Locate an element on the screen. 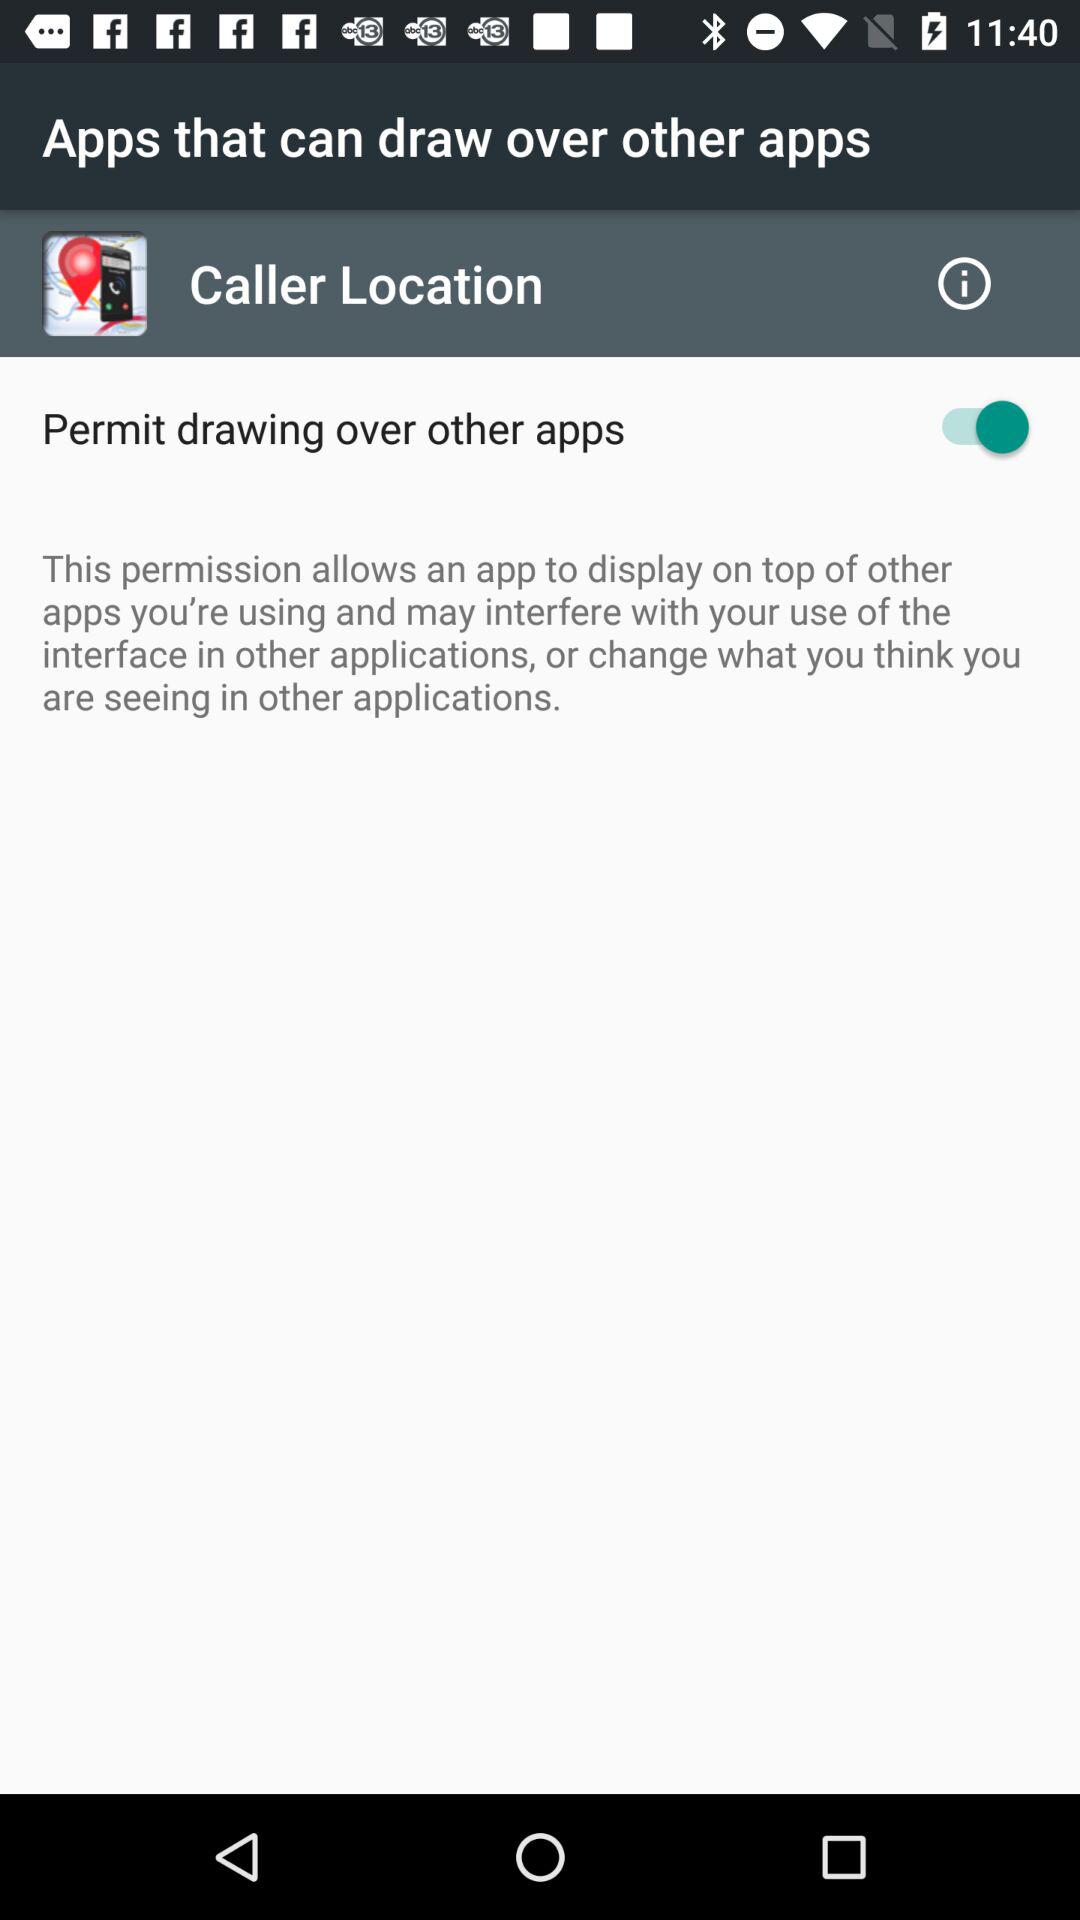  choose app next to the permit drawing over item is located at coordinates (976, 426).